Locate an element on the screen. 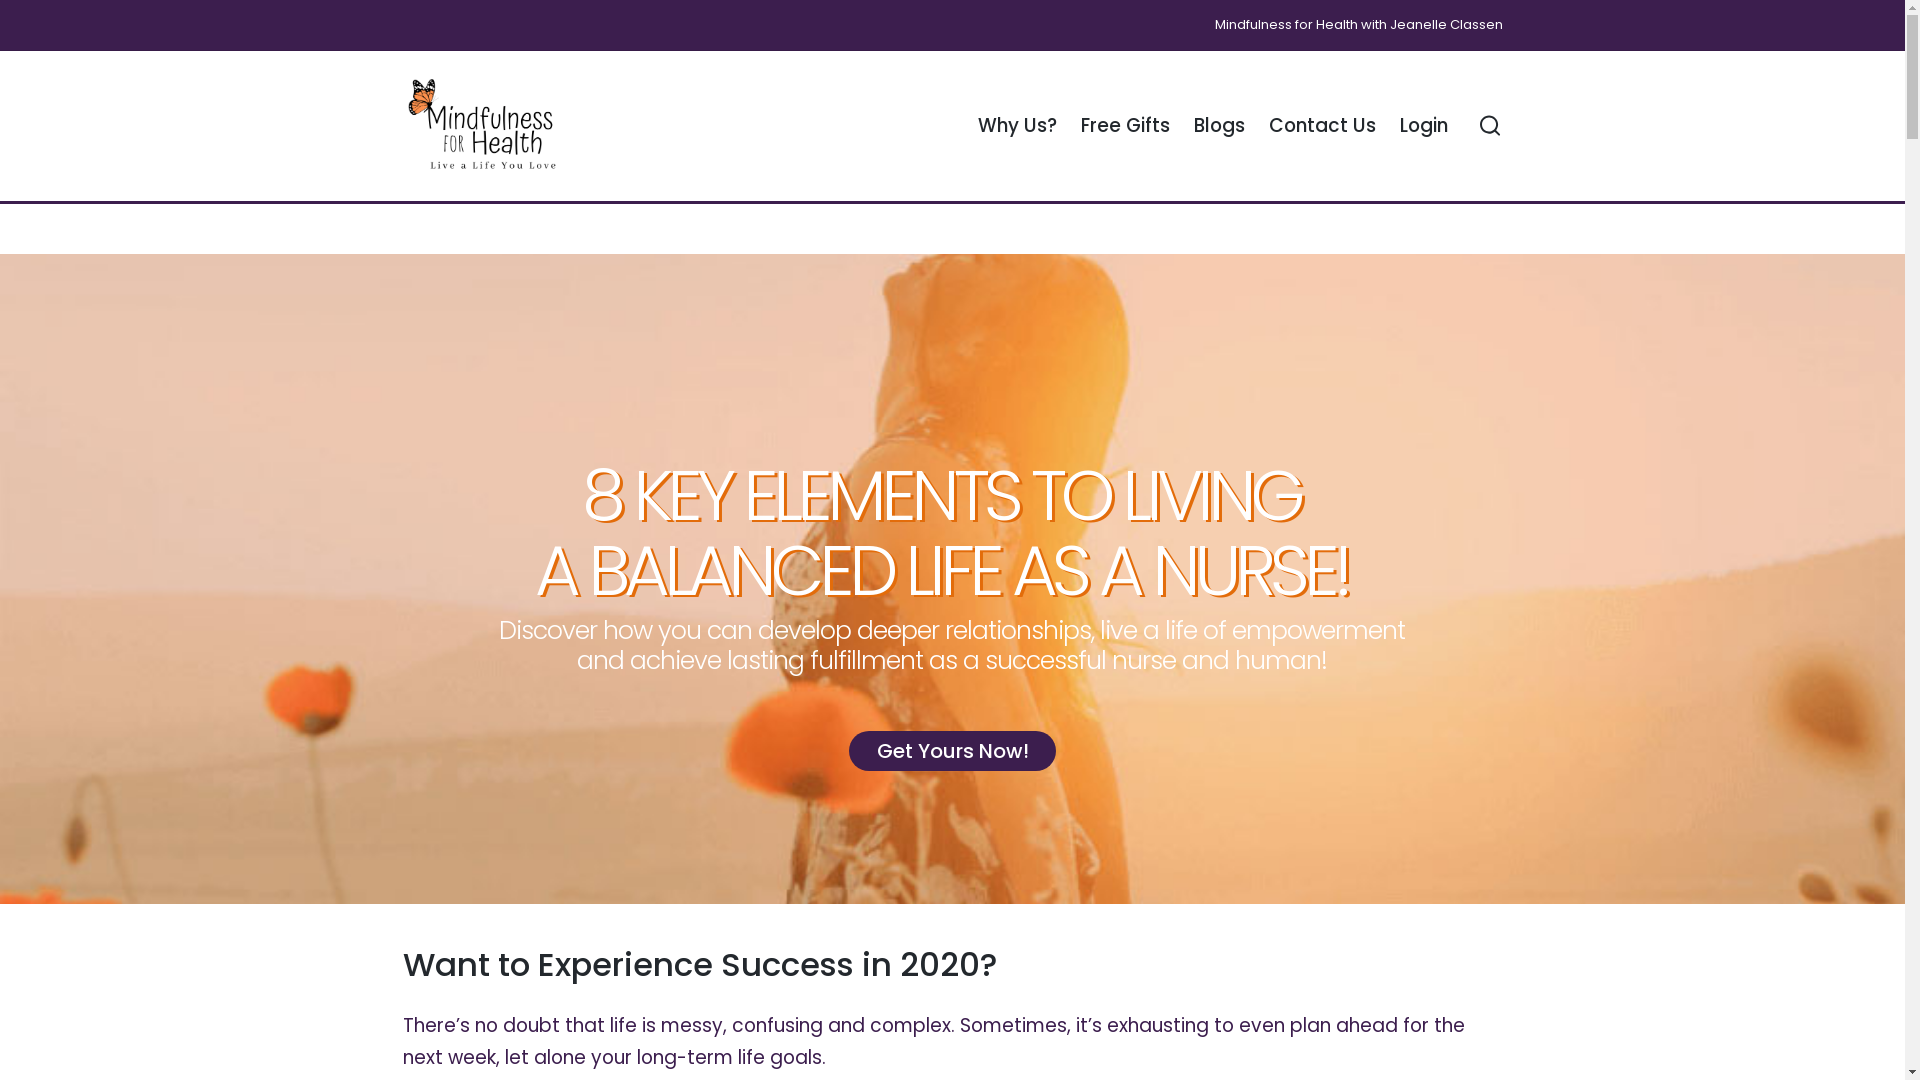 This screenshot has width=1920, height=1080. Blogs is located at coordinates (1220, 126).